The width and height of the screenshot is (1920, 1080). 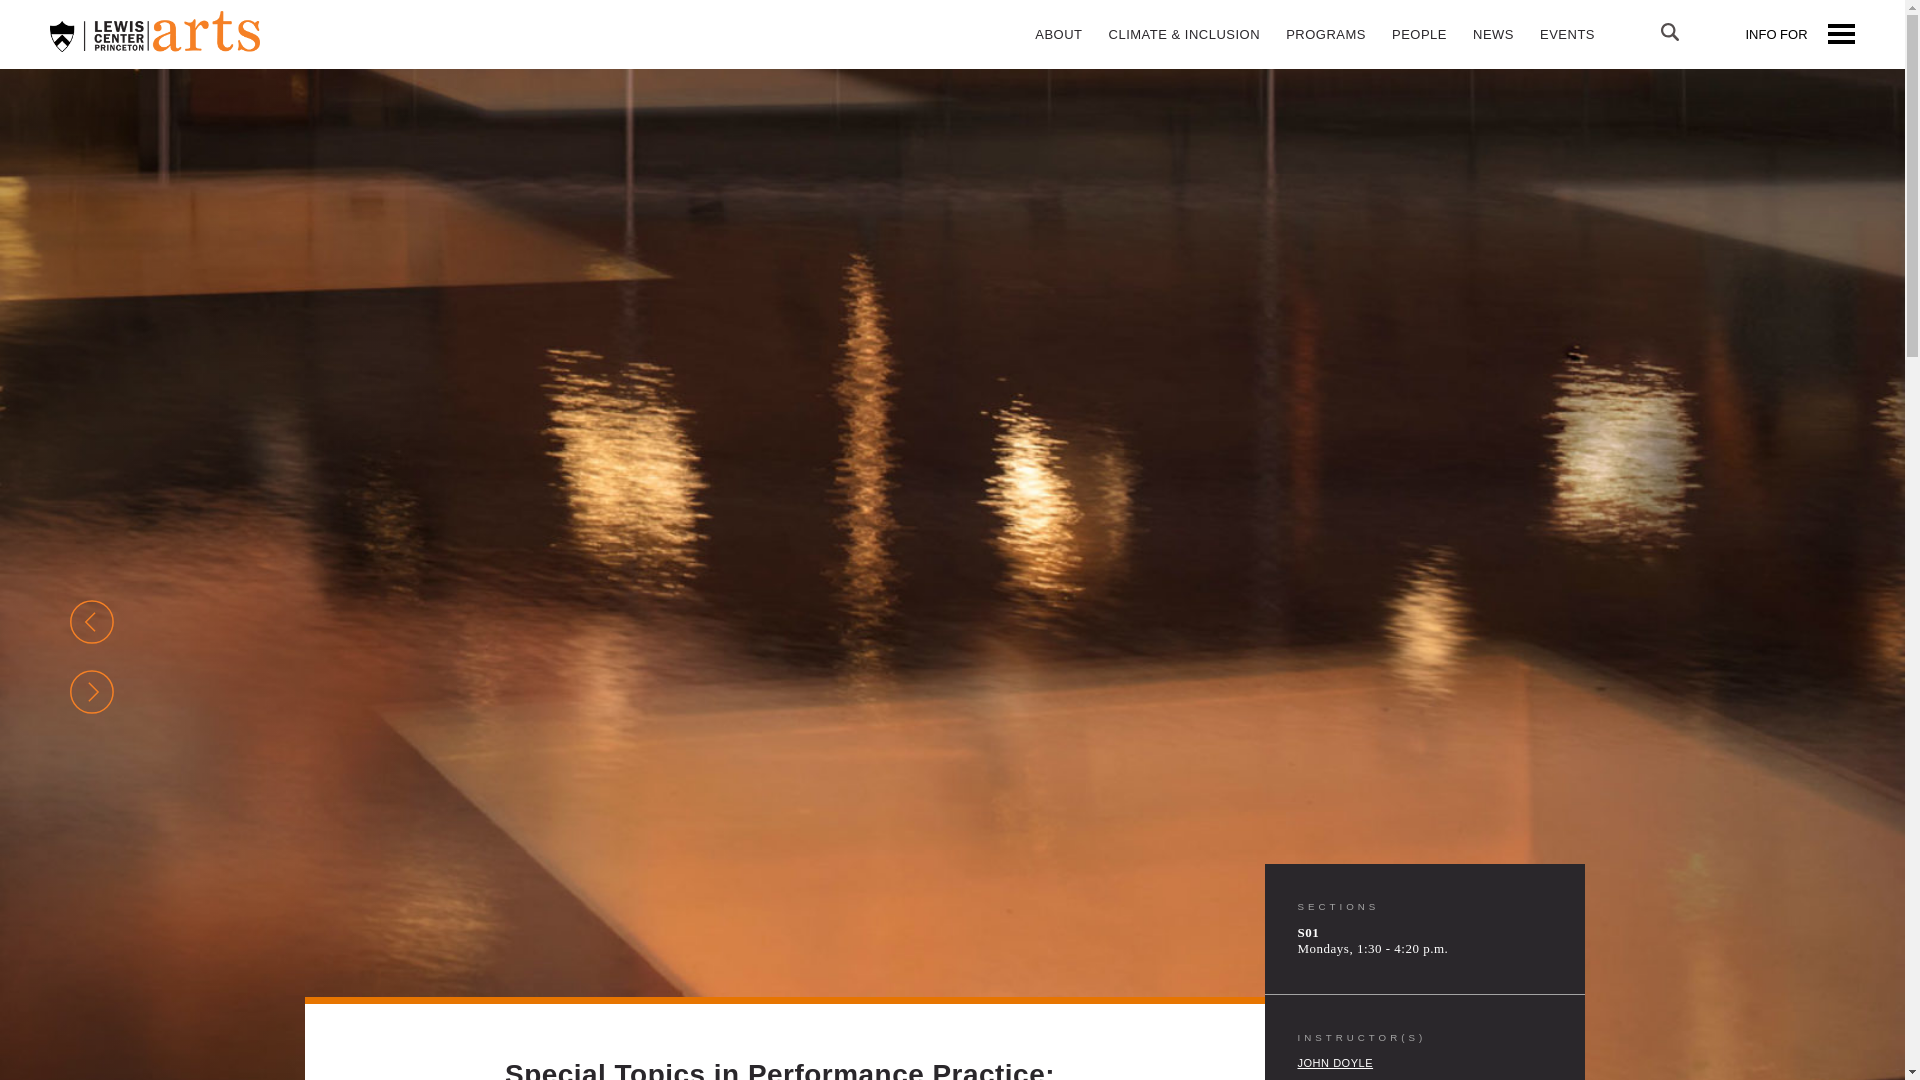 What do you see at coordinates (1796, 34) in the screenshot?
I see `INFO FOR` at bounding box center [1796, 34].